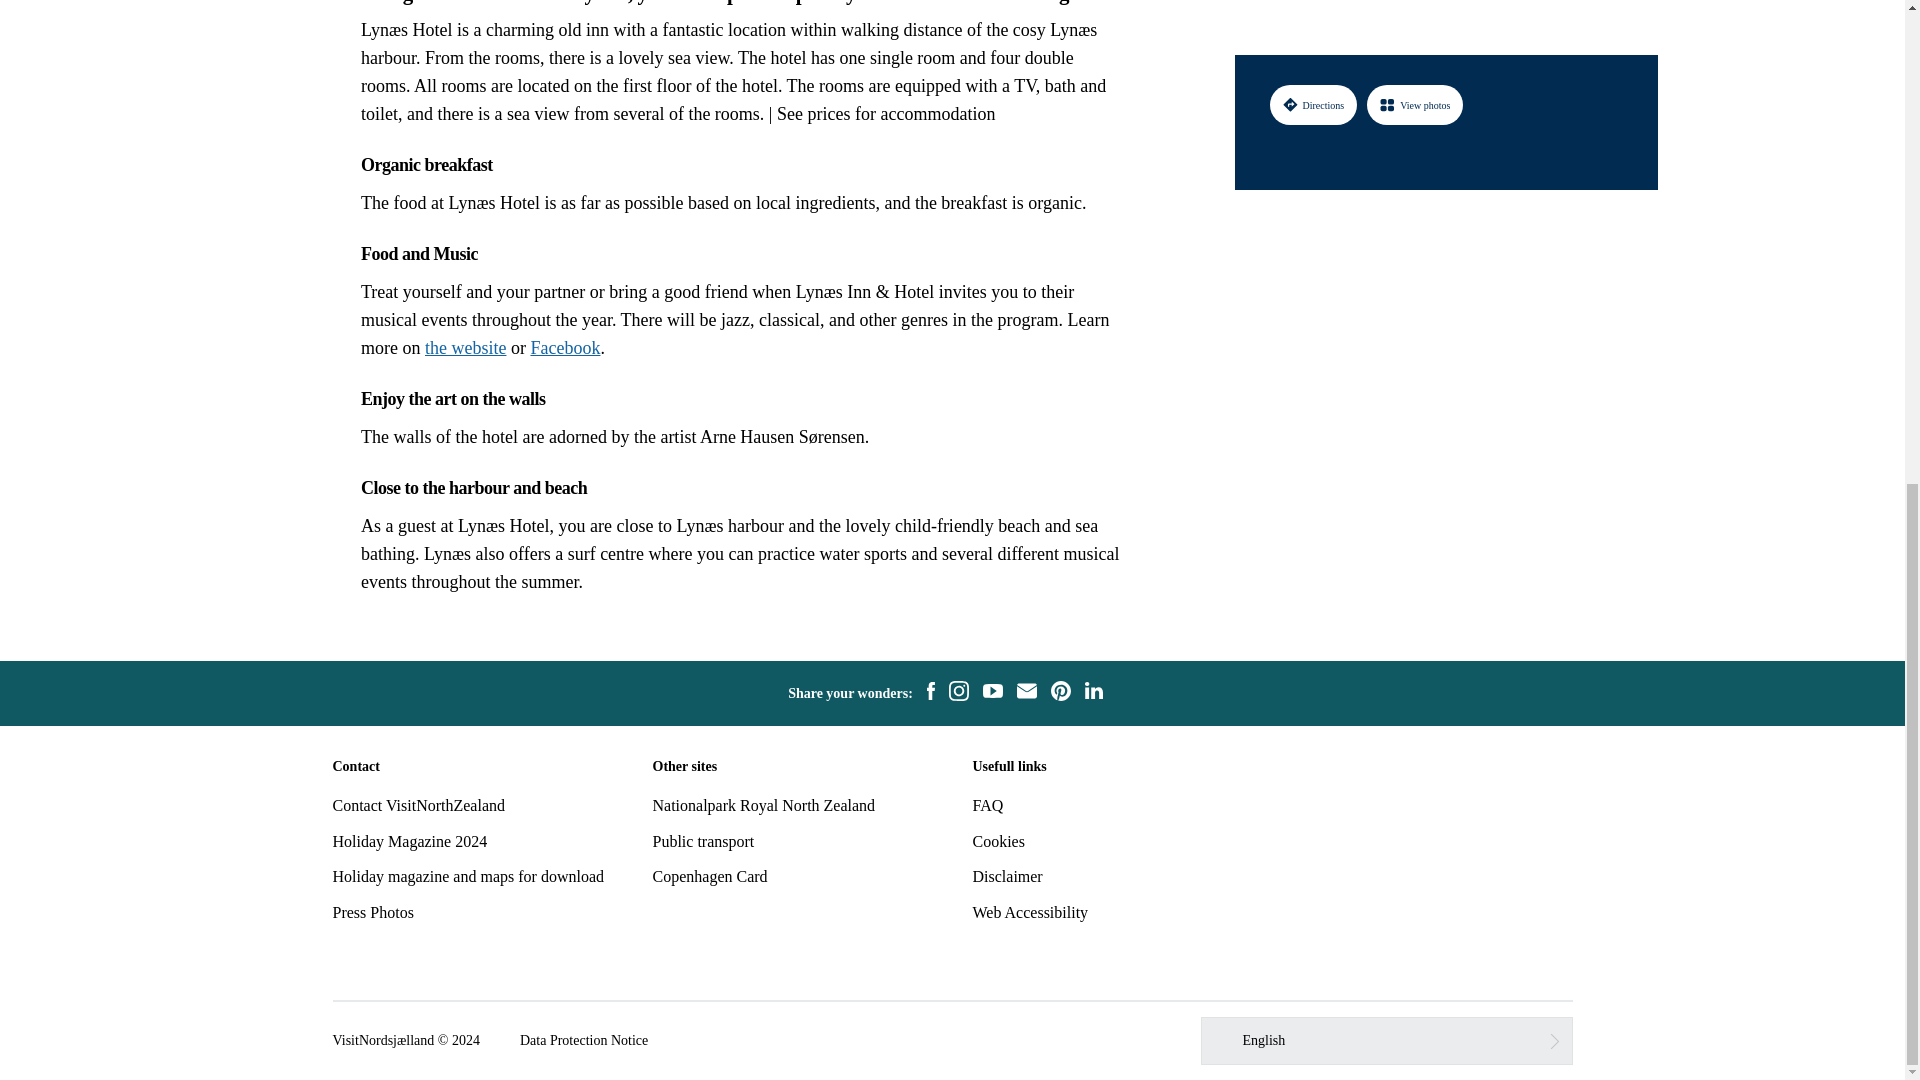 The image size is (1920, 1080). What do you see at coordinates (418, 806) in the screenshot?
I see `Contact VisitNorthZealand` at bounding box center [418, 806].